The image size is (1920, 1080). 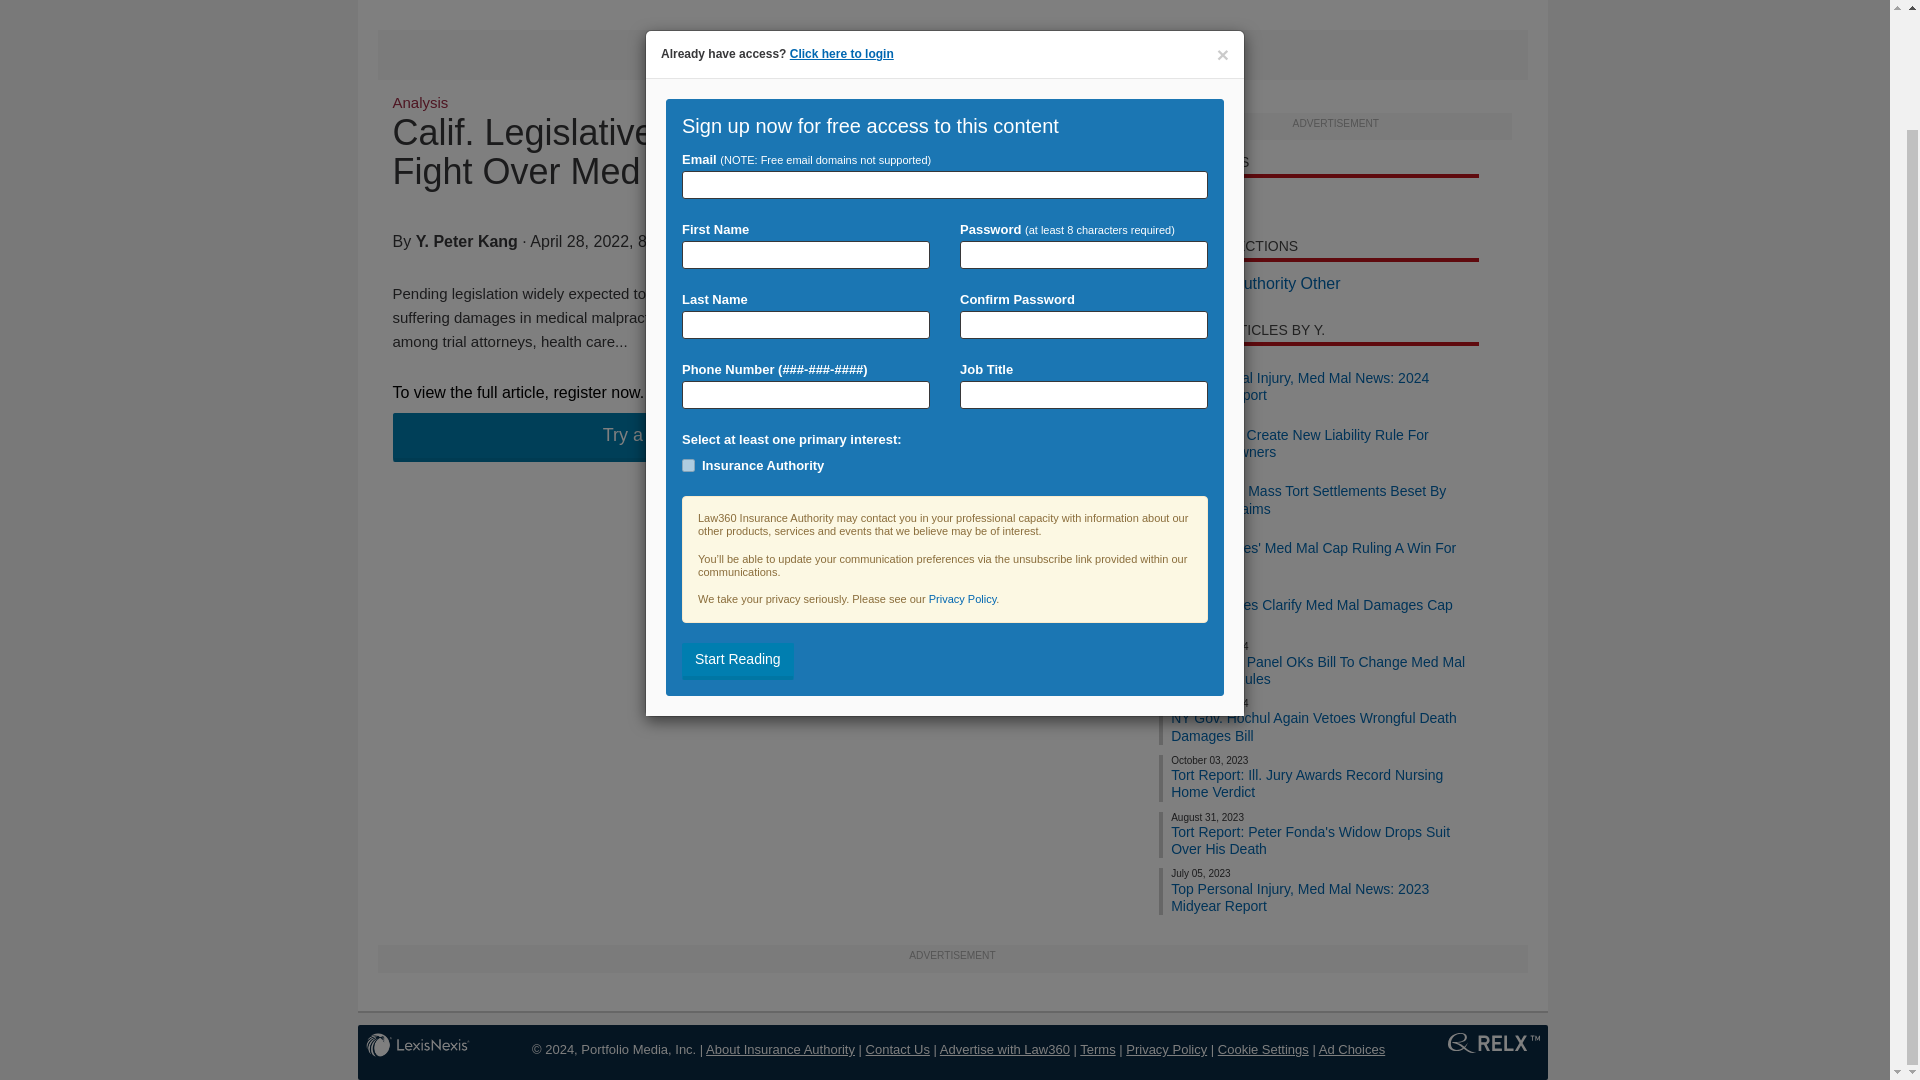 What do you see at coordinates (1166, 1050) in the screenshot?
I see `Privacy Policy` at bounding box center [1166, 1050].